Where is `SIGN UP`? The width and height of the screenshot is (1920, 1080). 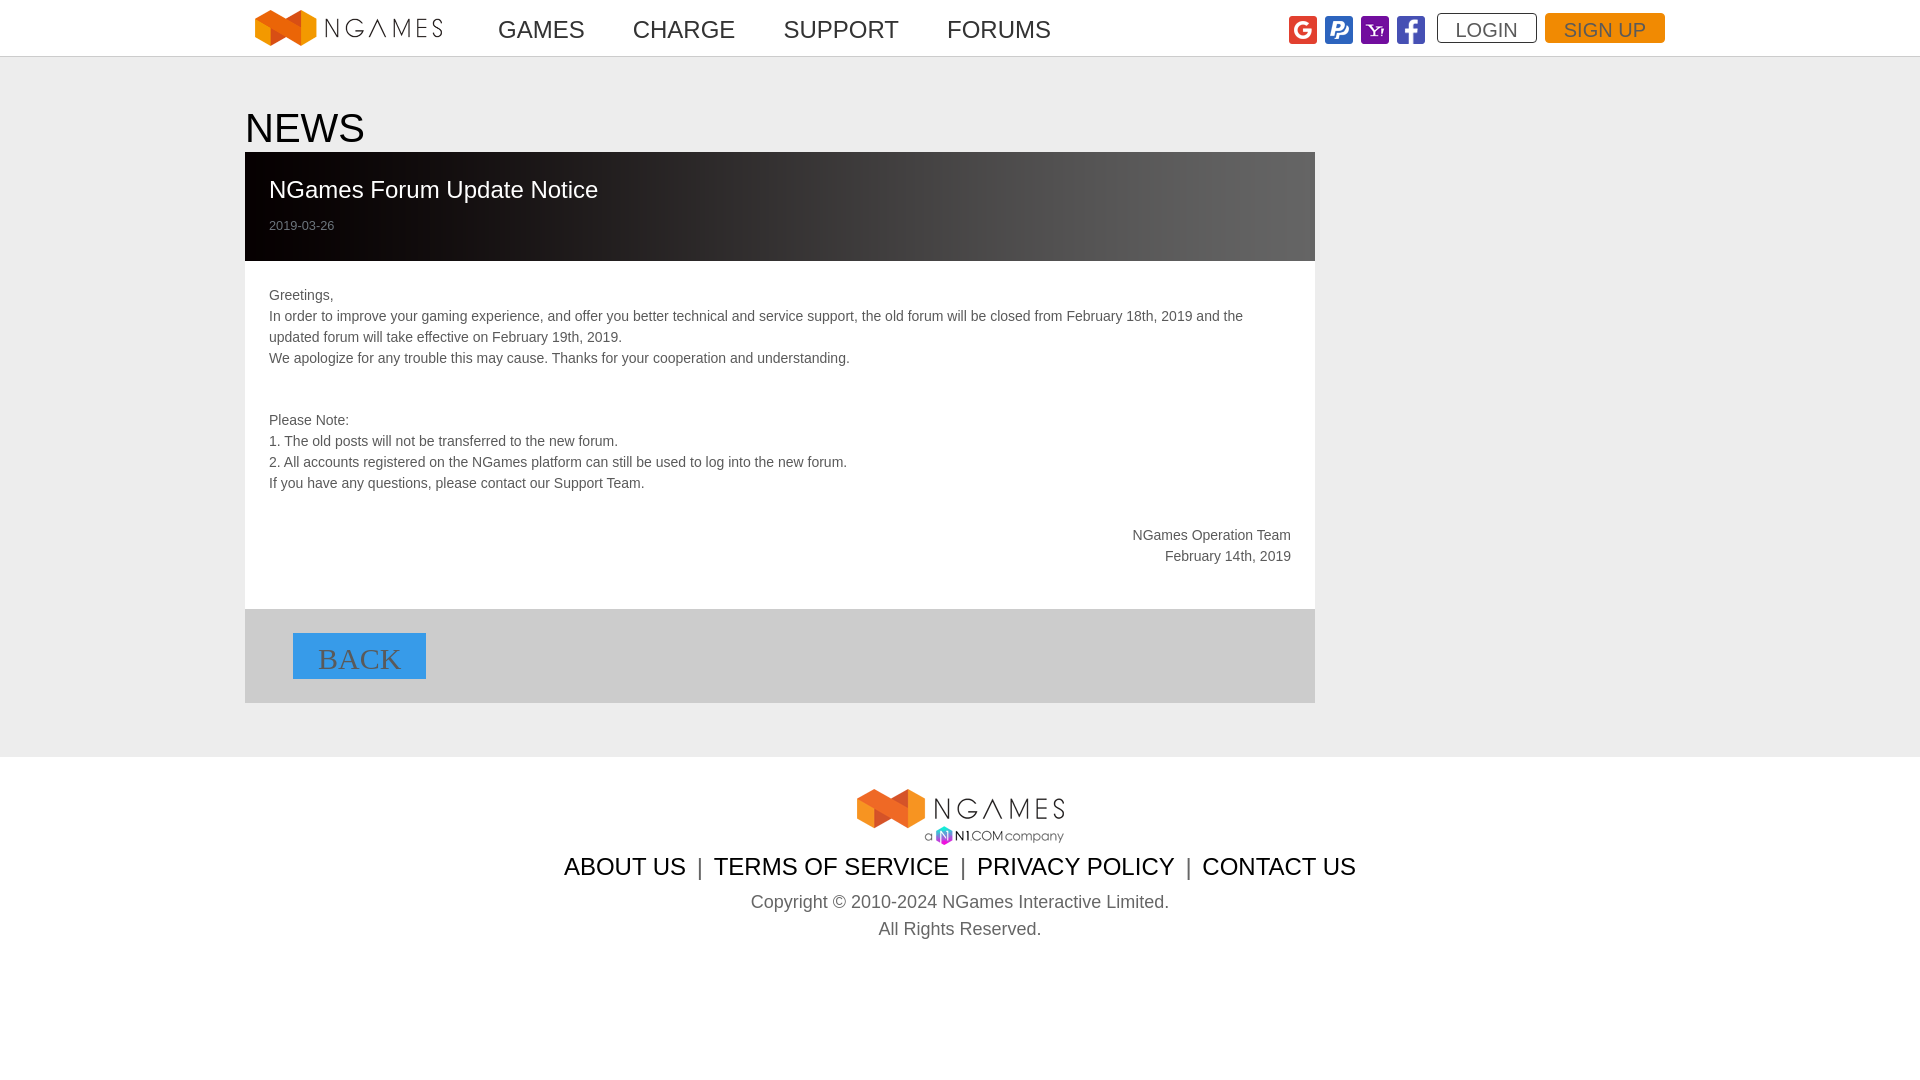
SIGN UP is located at coordinates (1604, 28).